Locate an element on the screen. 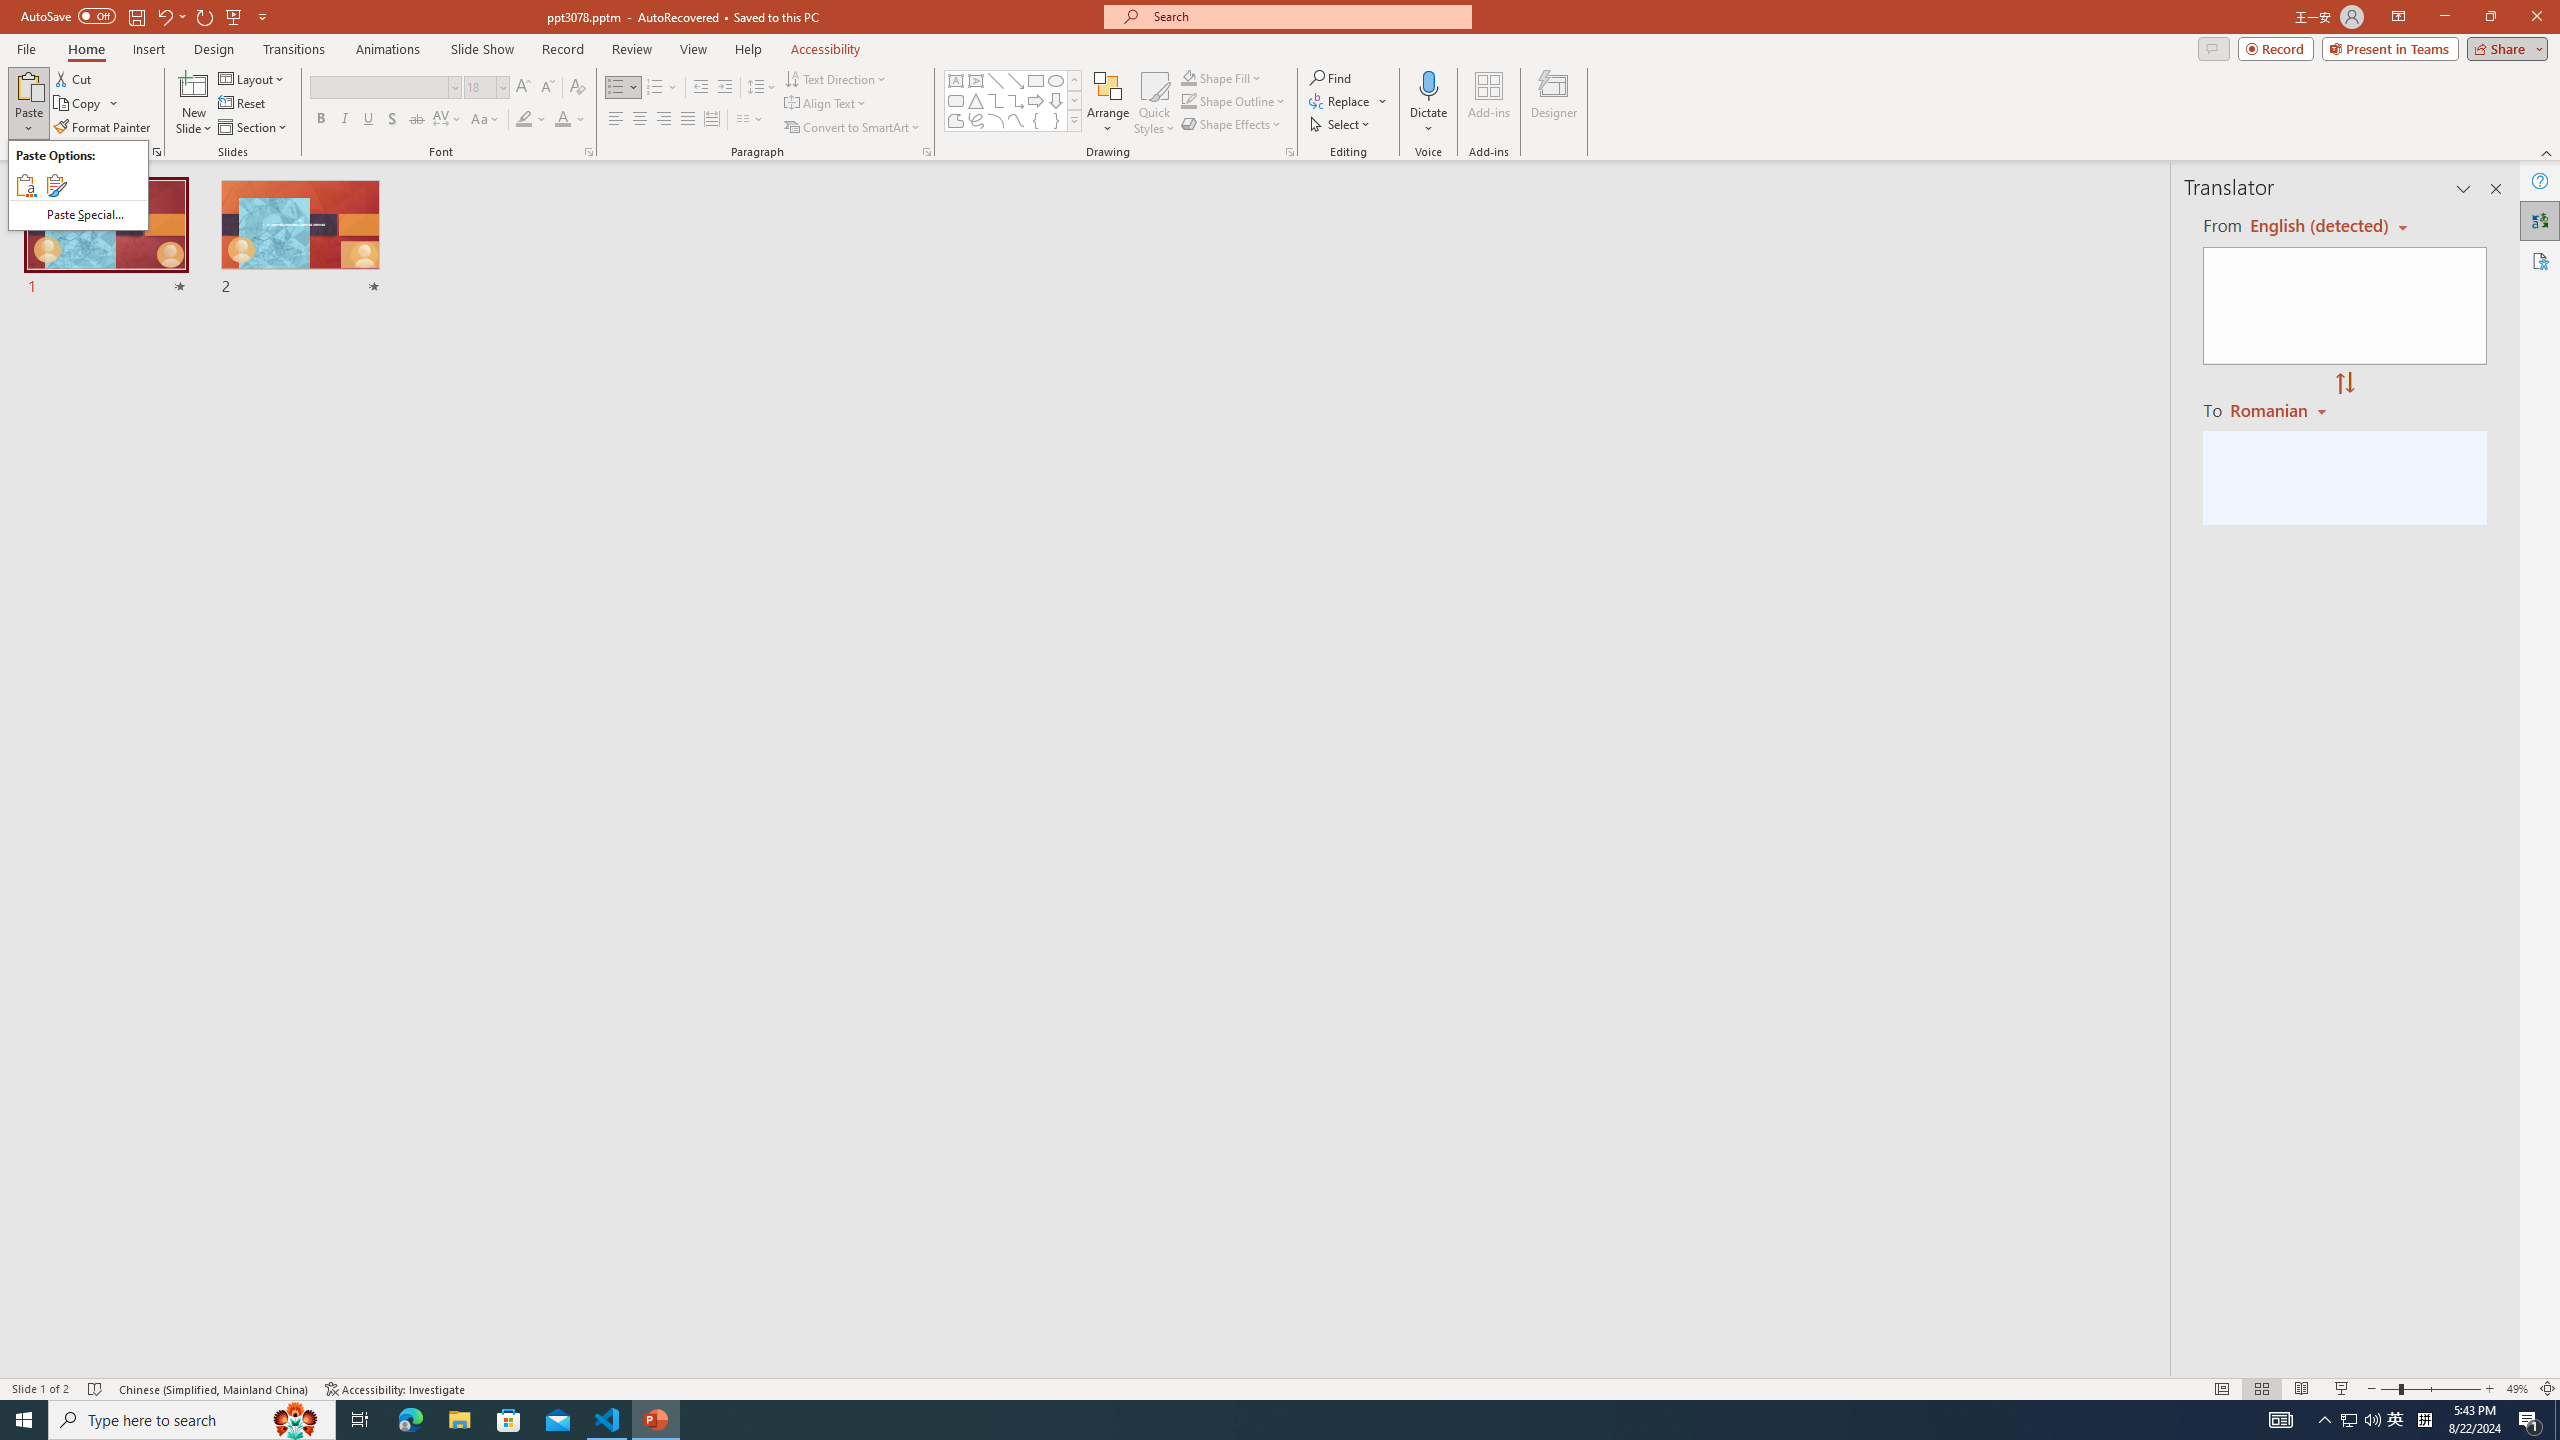 This screenshot has width=2560, height=1440. Dictate is located at coordinates (1428, 85).